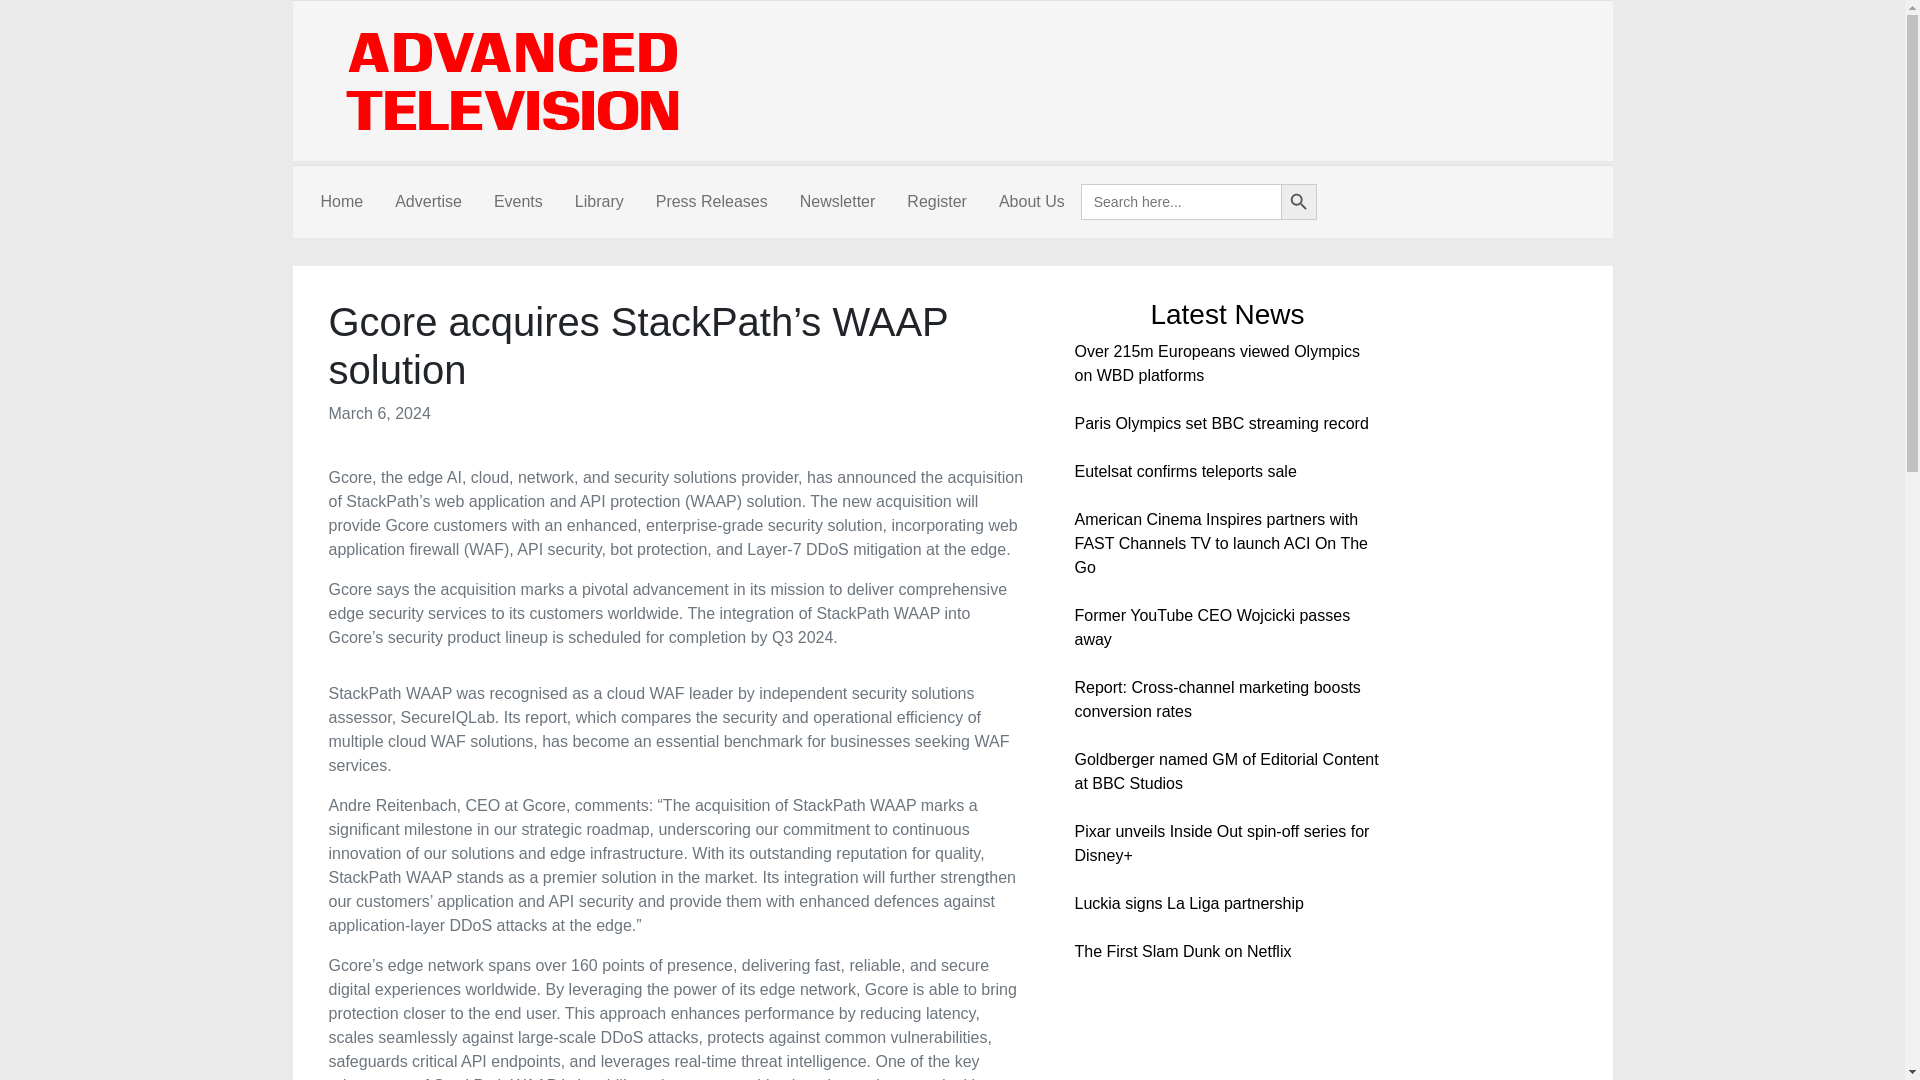 The image size is (1920, 1080). What do you see at coordinates (711, 202) in the screenshot?
I see `Press Releases` at bounding box center [711, 202].